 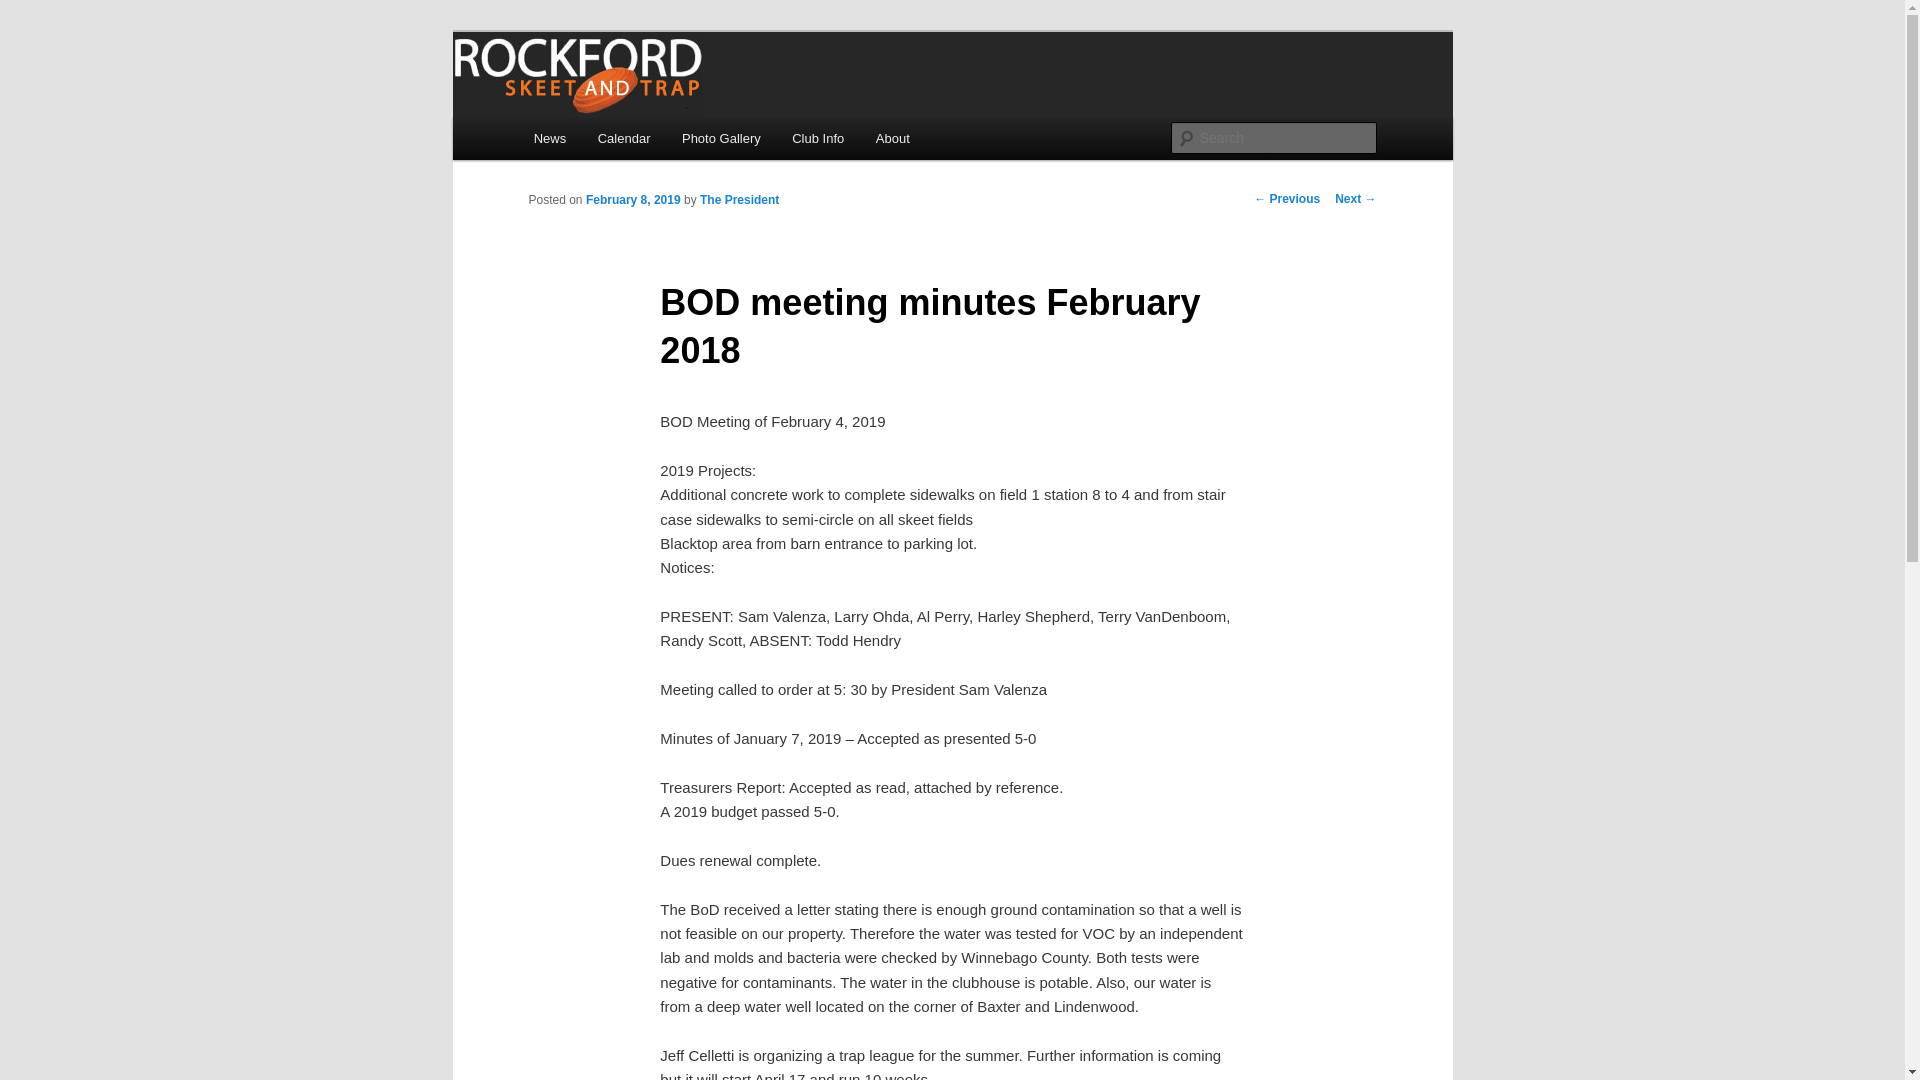 I want to click on Club Info, so click(x=818, y=138).